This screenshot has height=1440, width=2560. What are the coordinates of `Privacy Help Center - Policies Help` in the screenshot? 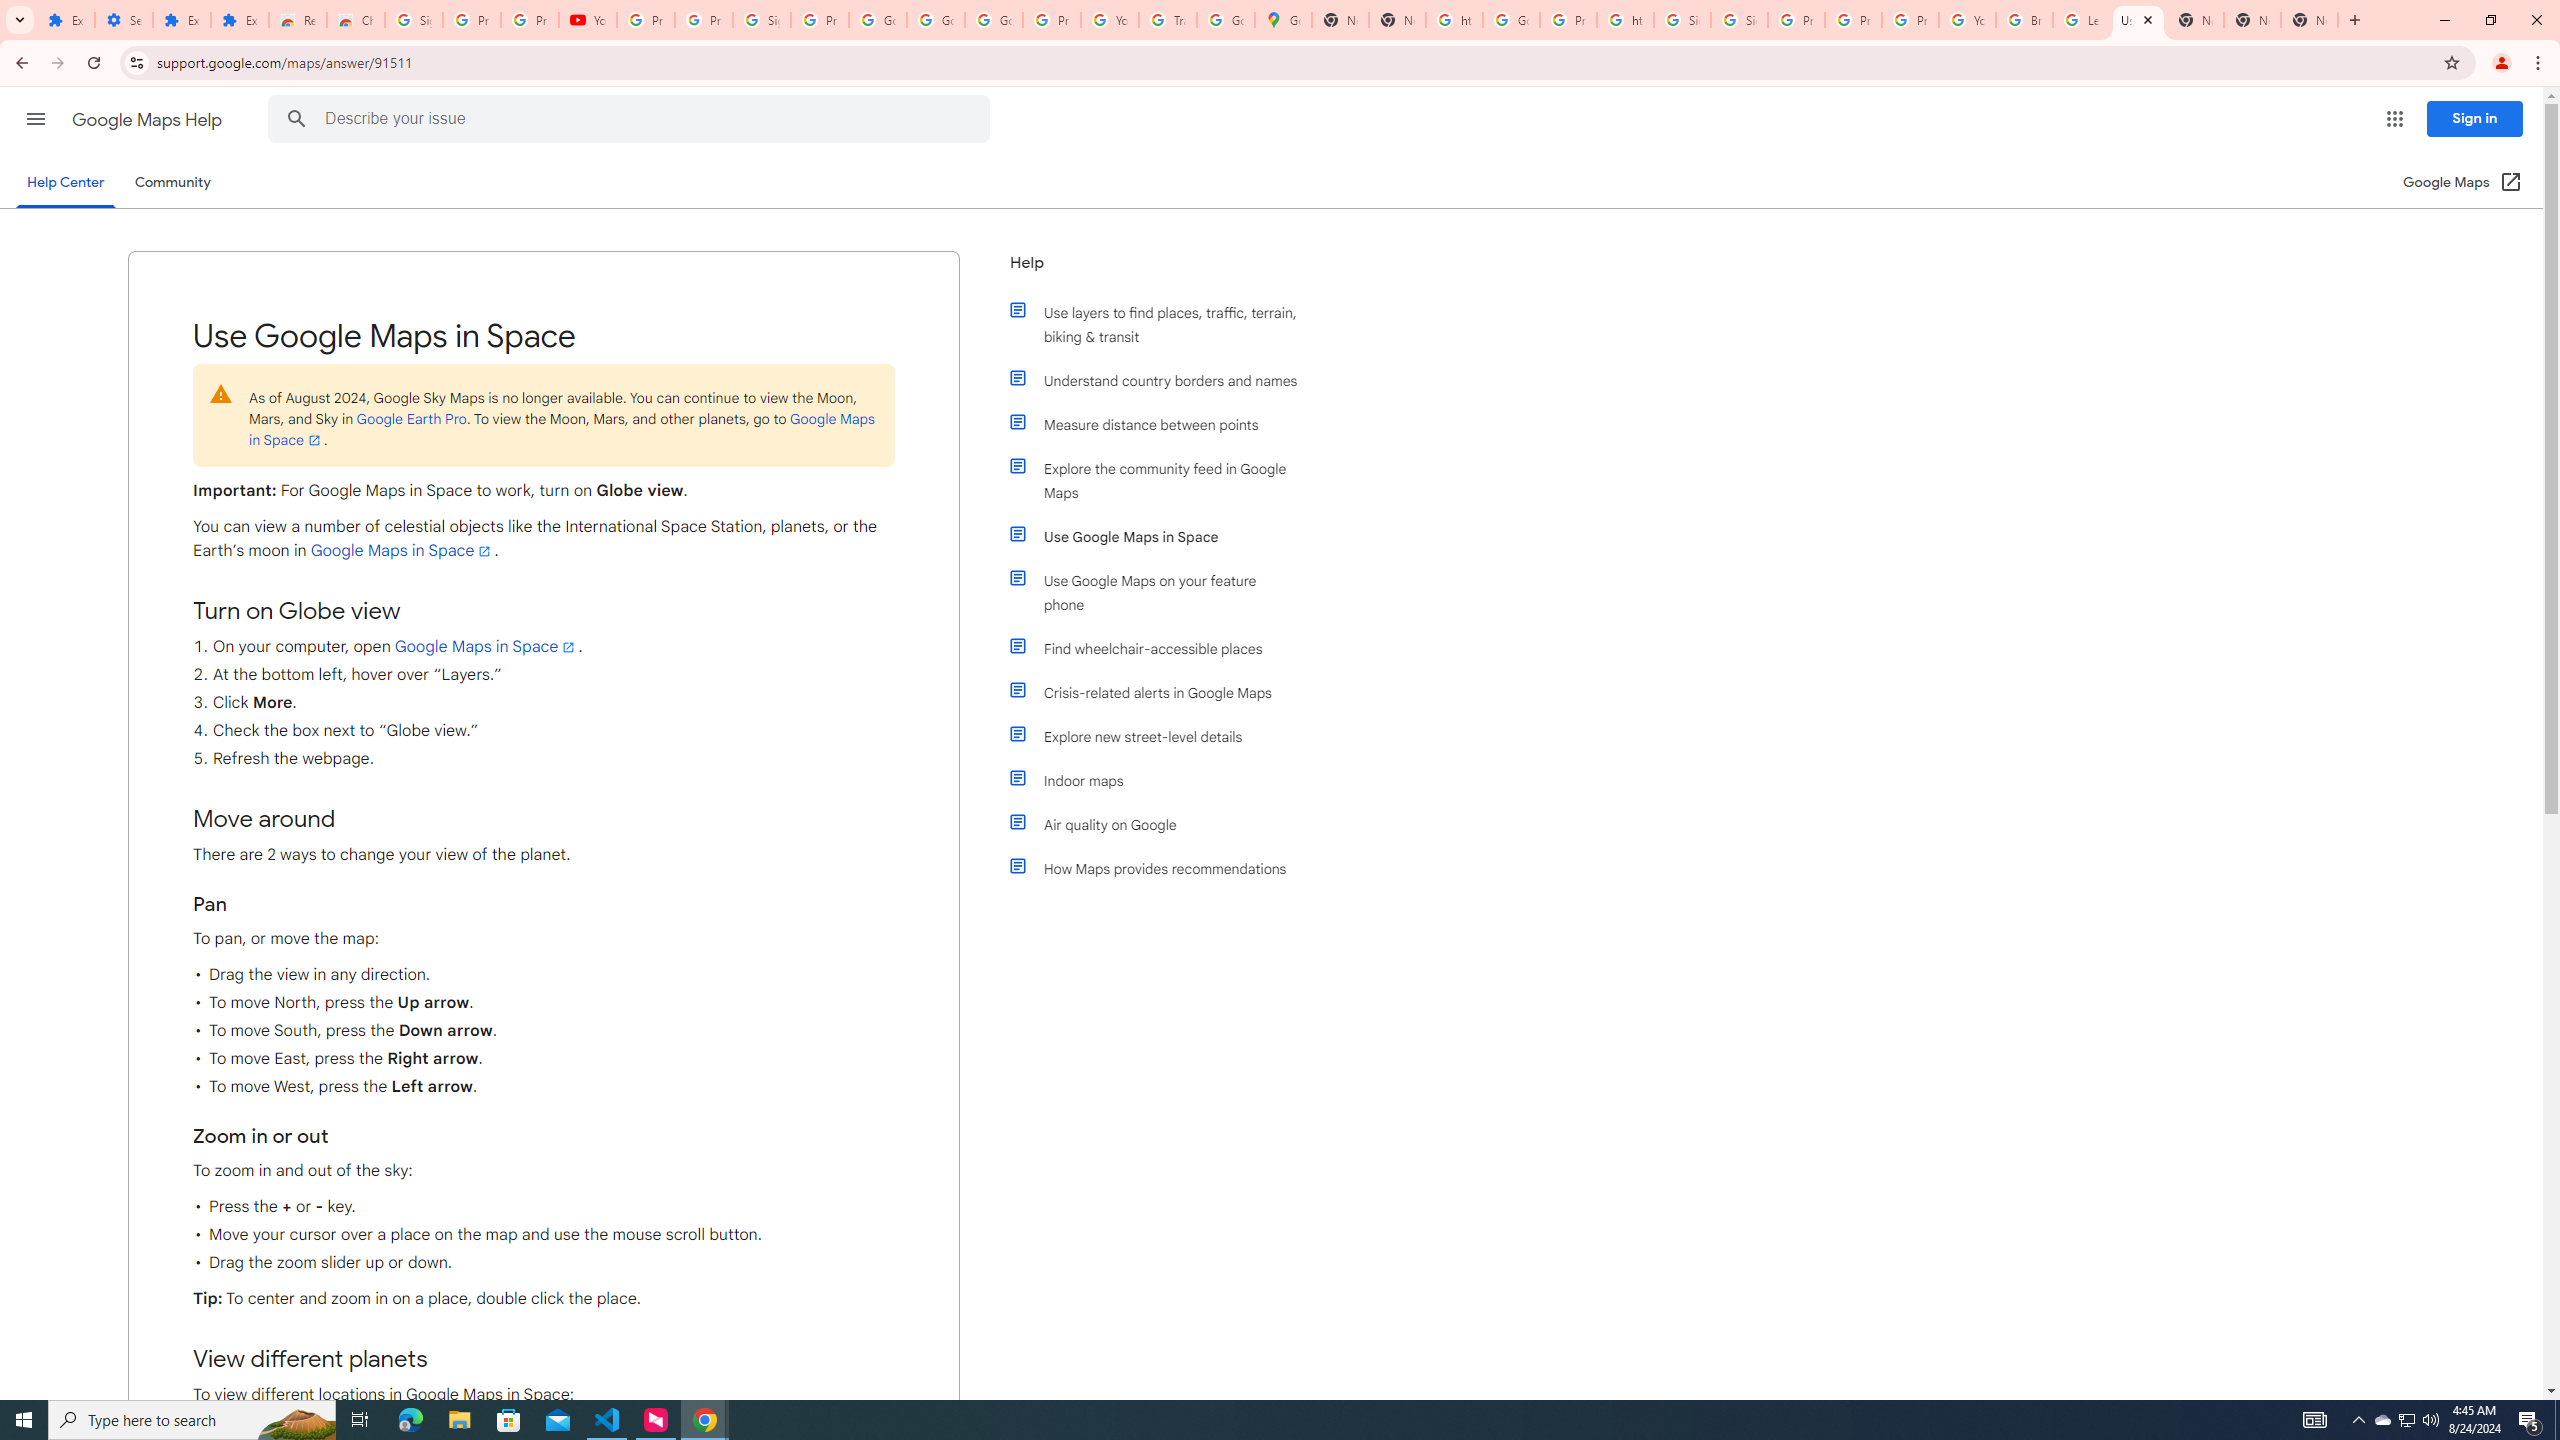 It's located at (1795, 20).